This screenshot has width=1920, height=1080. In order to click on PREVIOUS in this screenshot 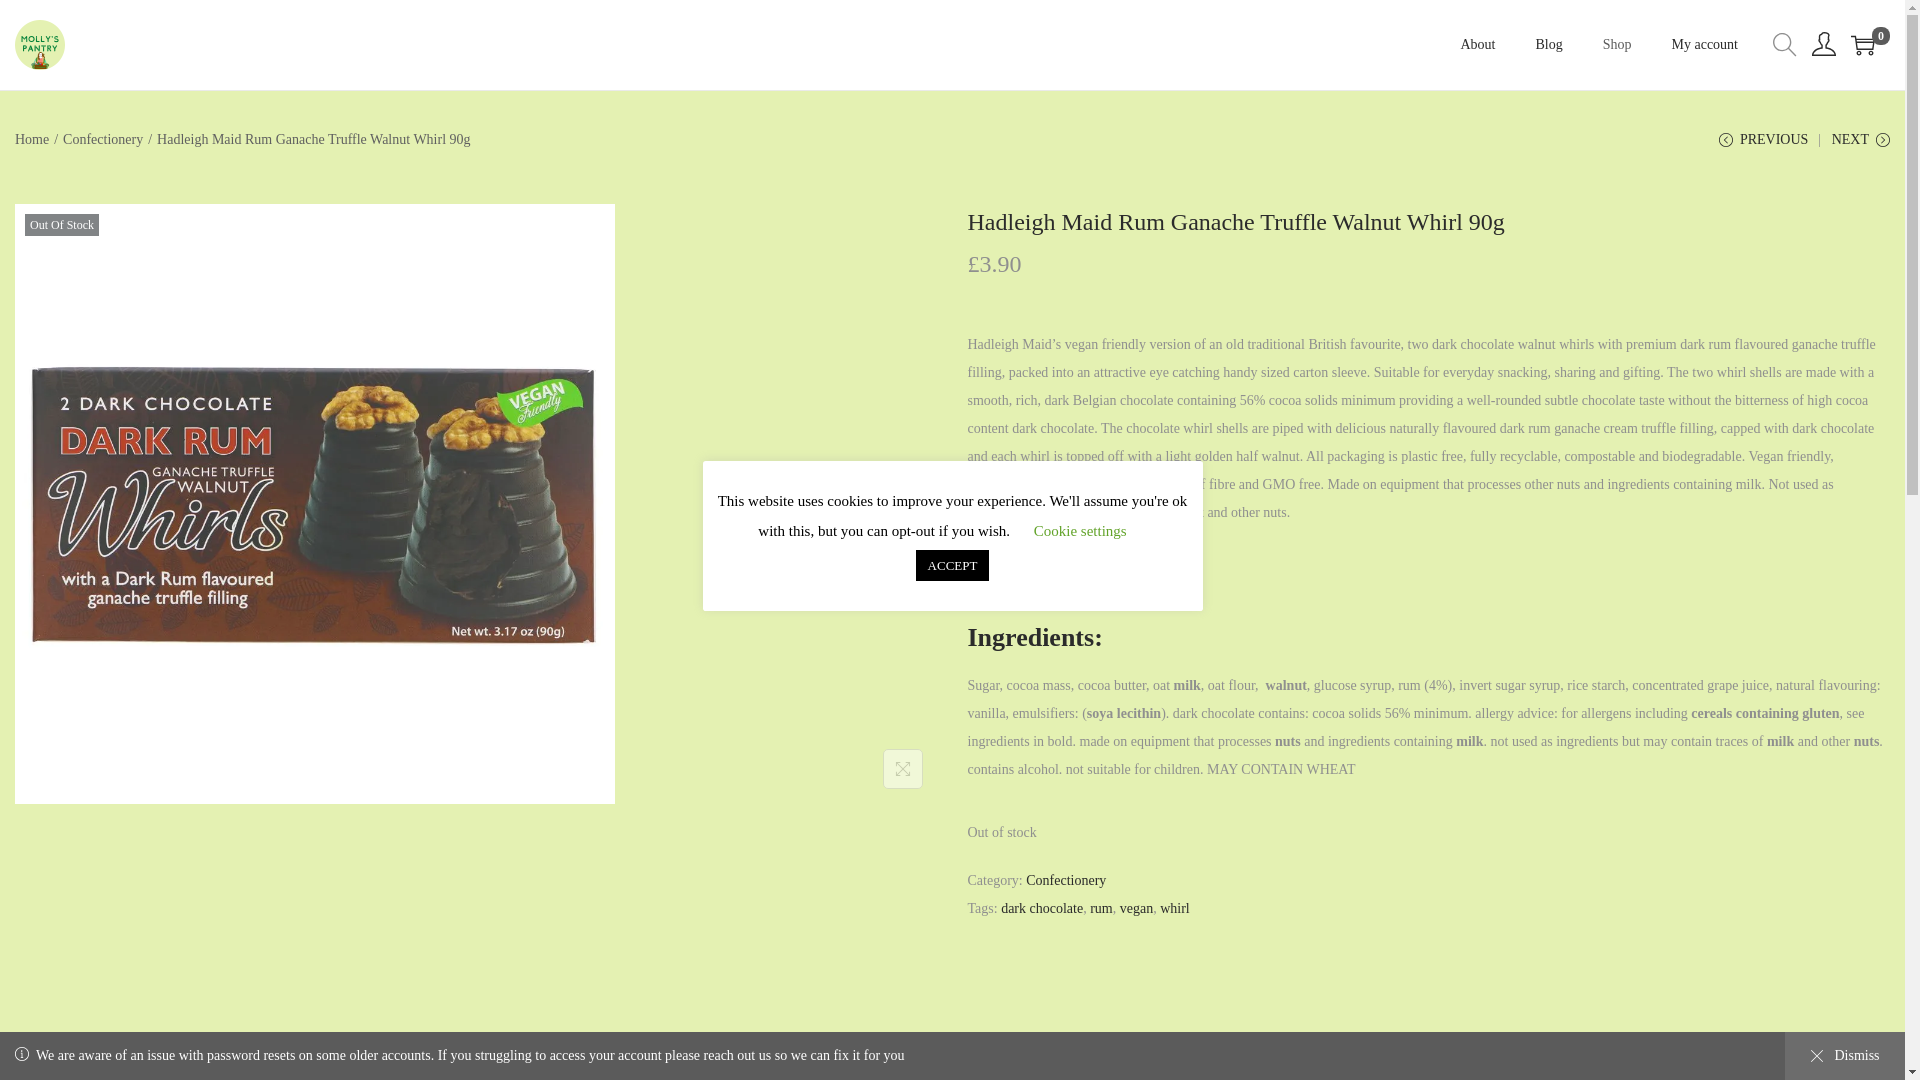, I will do `click(1763, 147)`.